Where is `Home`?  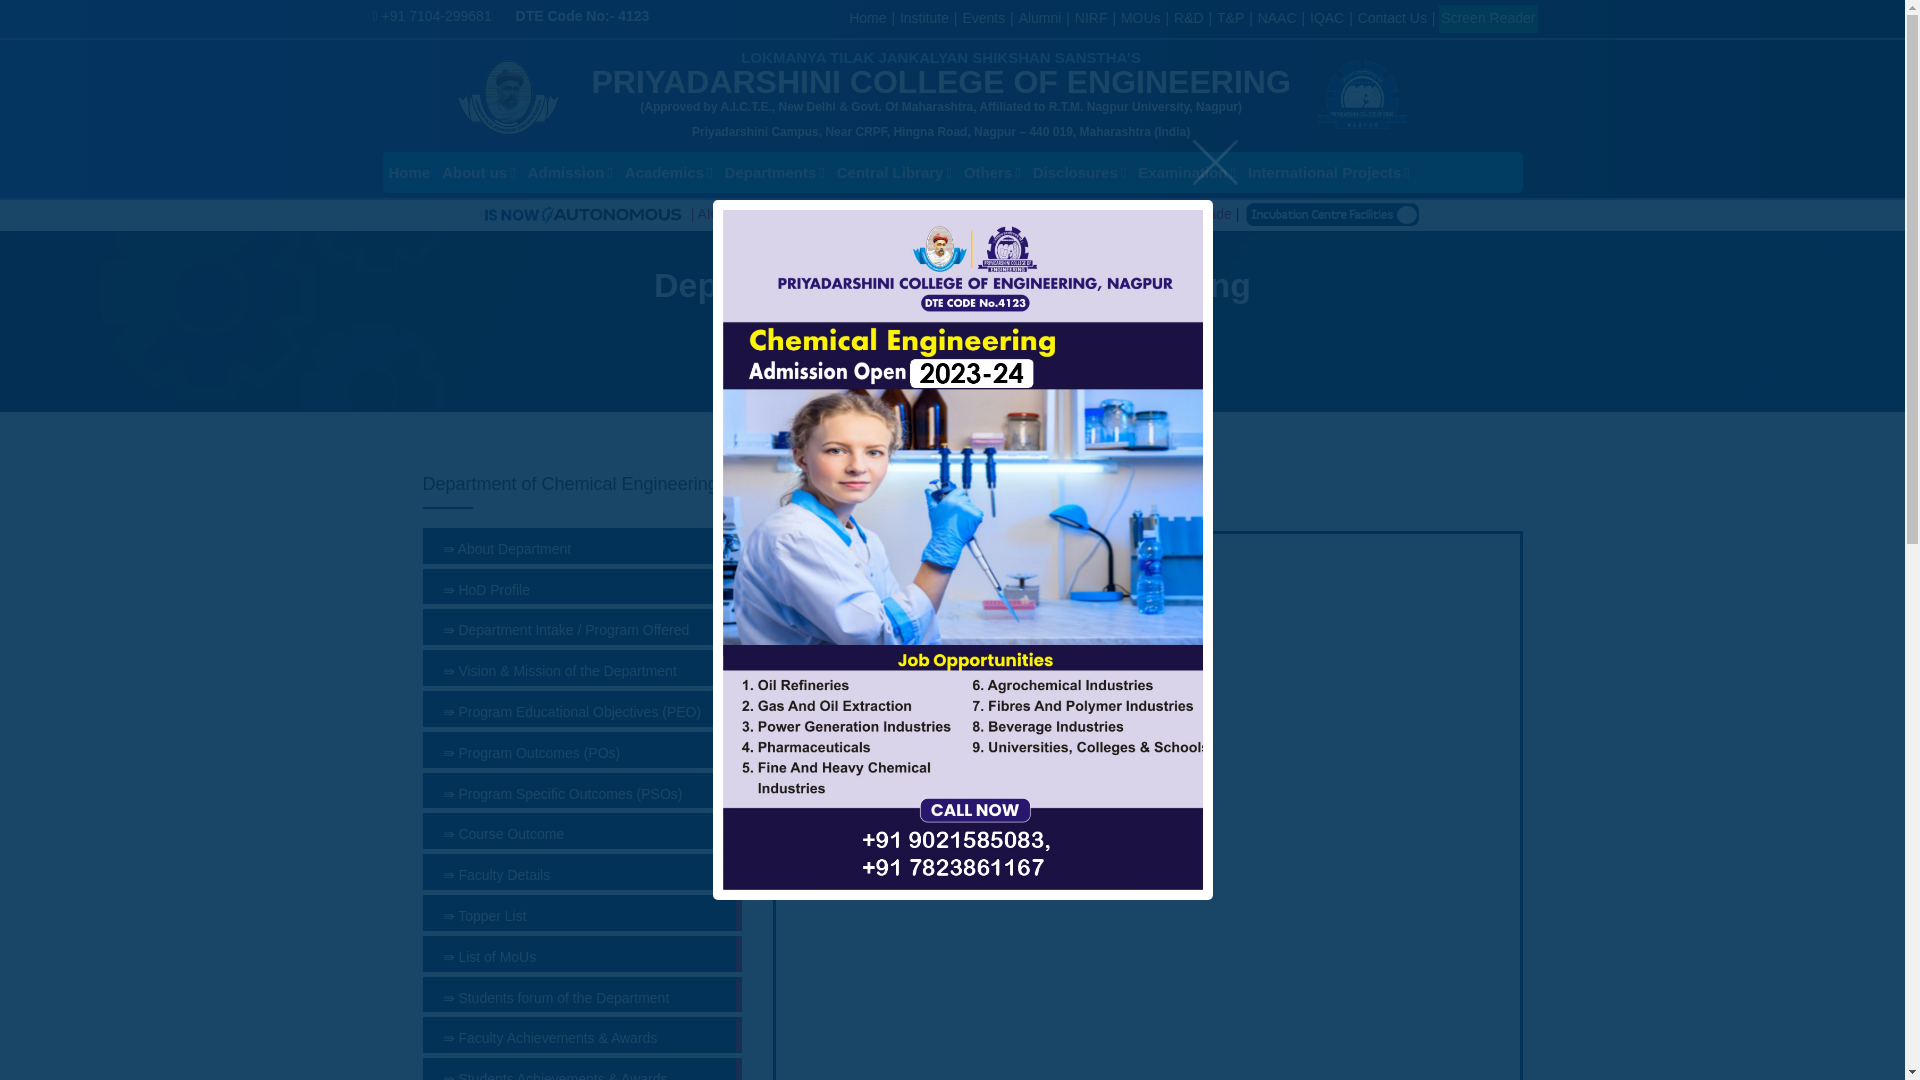
Home is located at coordinates (408, 172).